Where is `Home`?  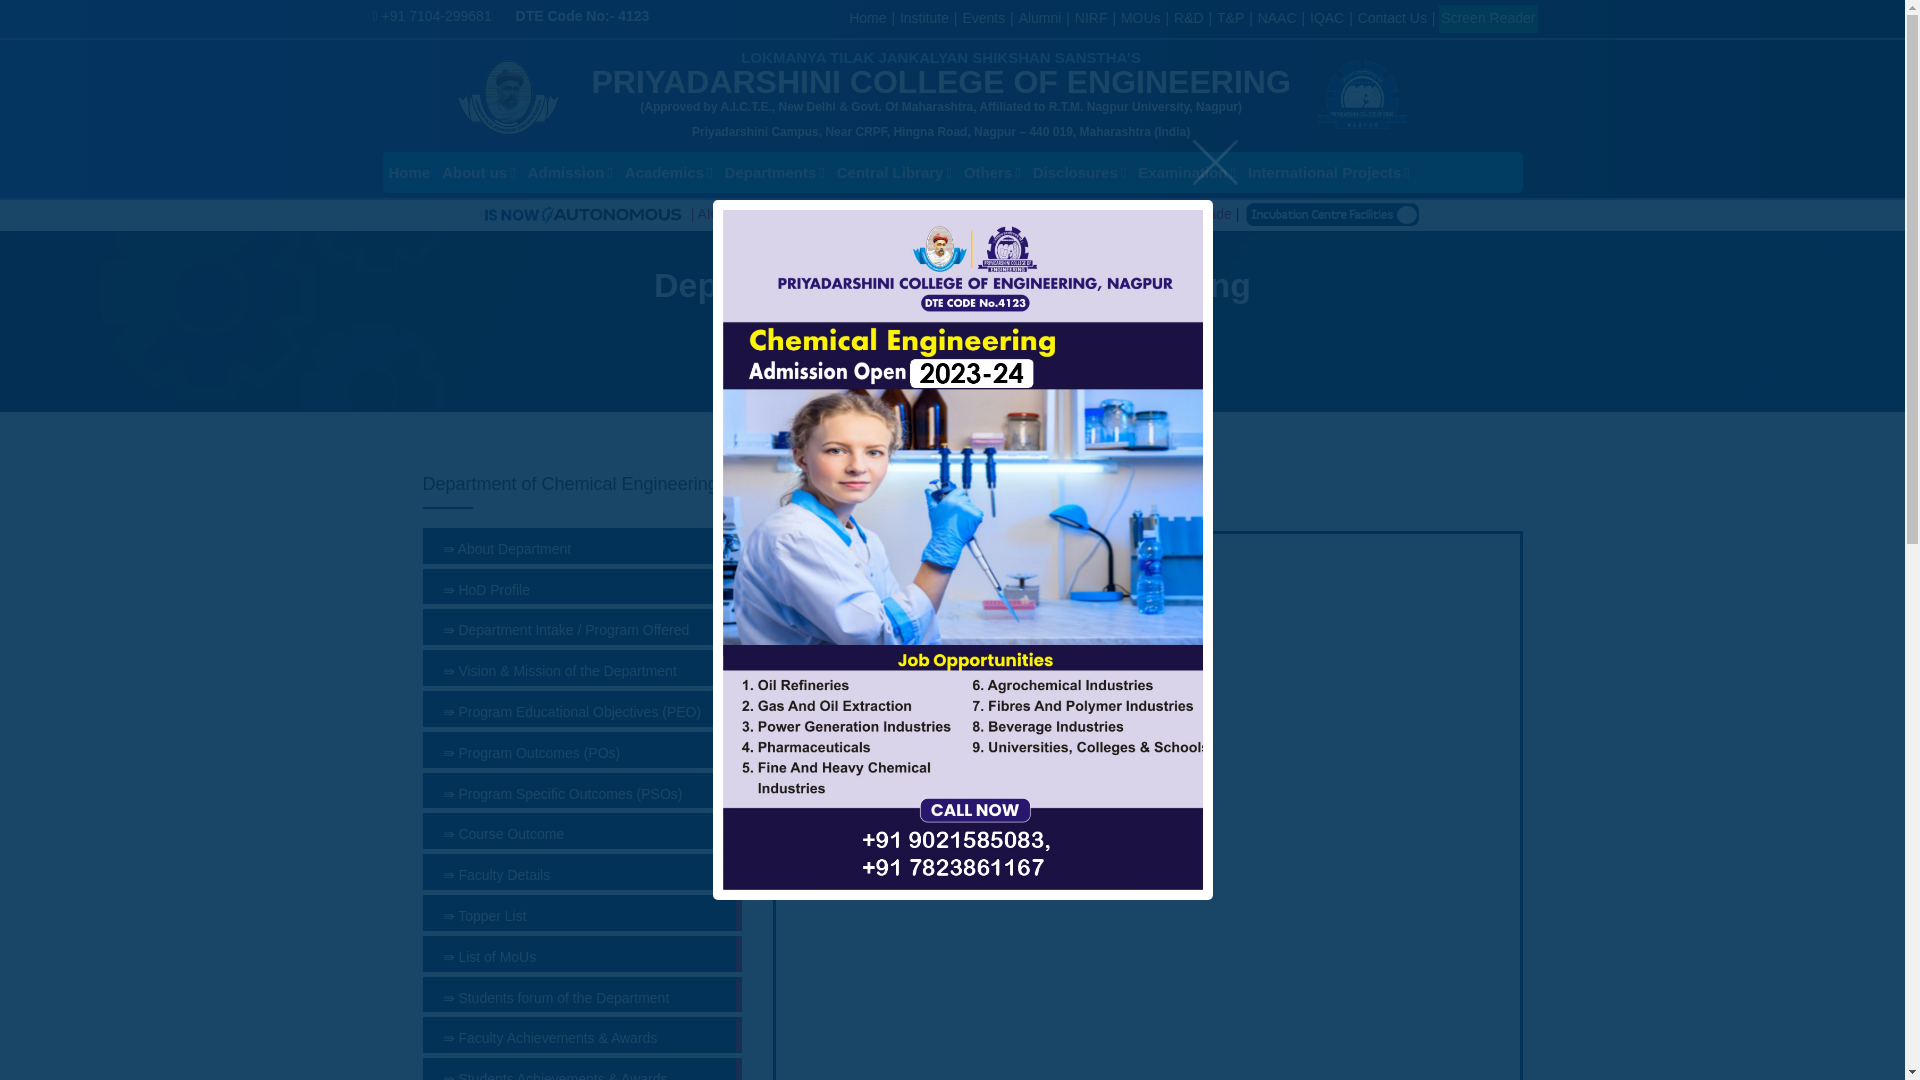
Home is located at coordinates (408, 172).